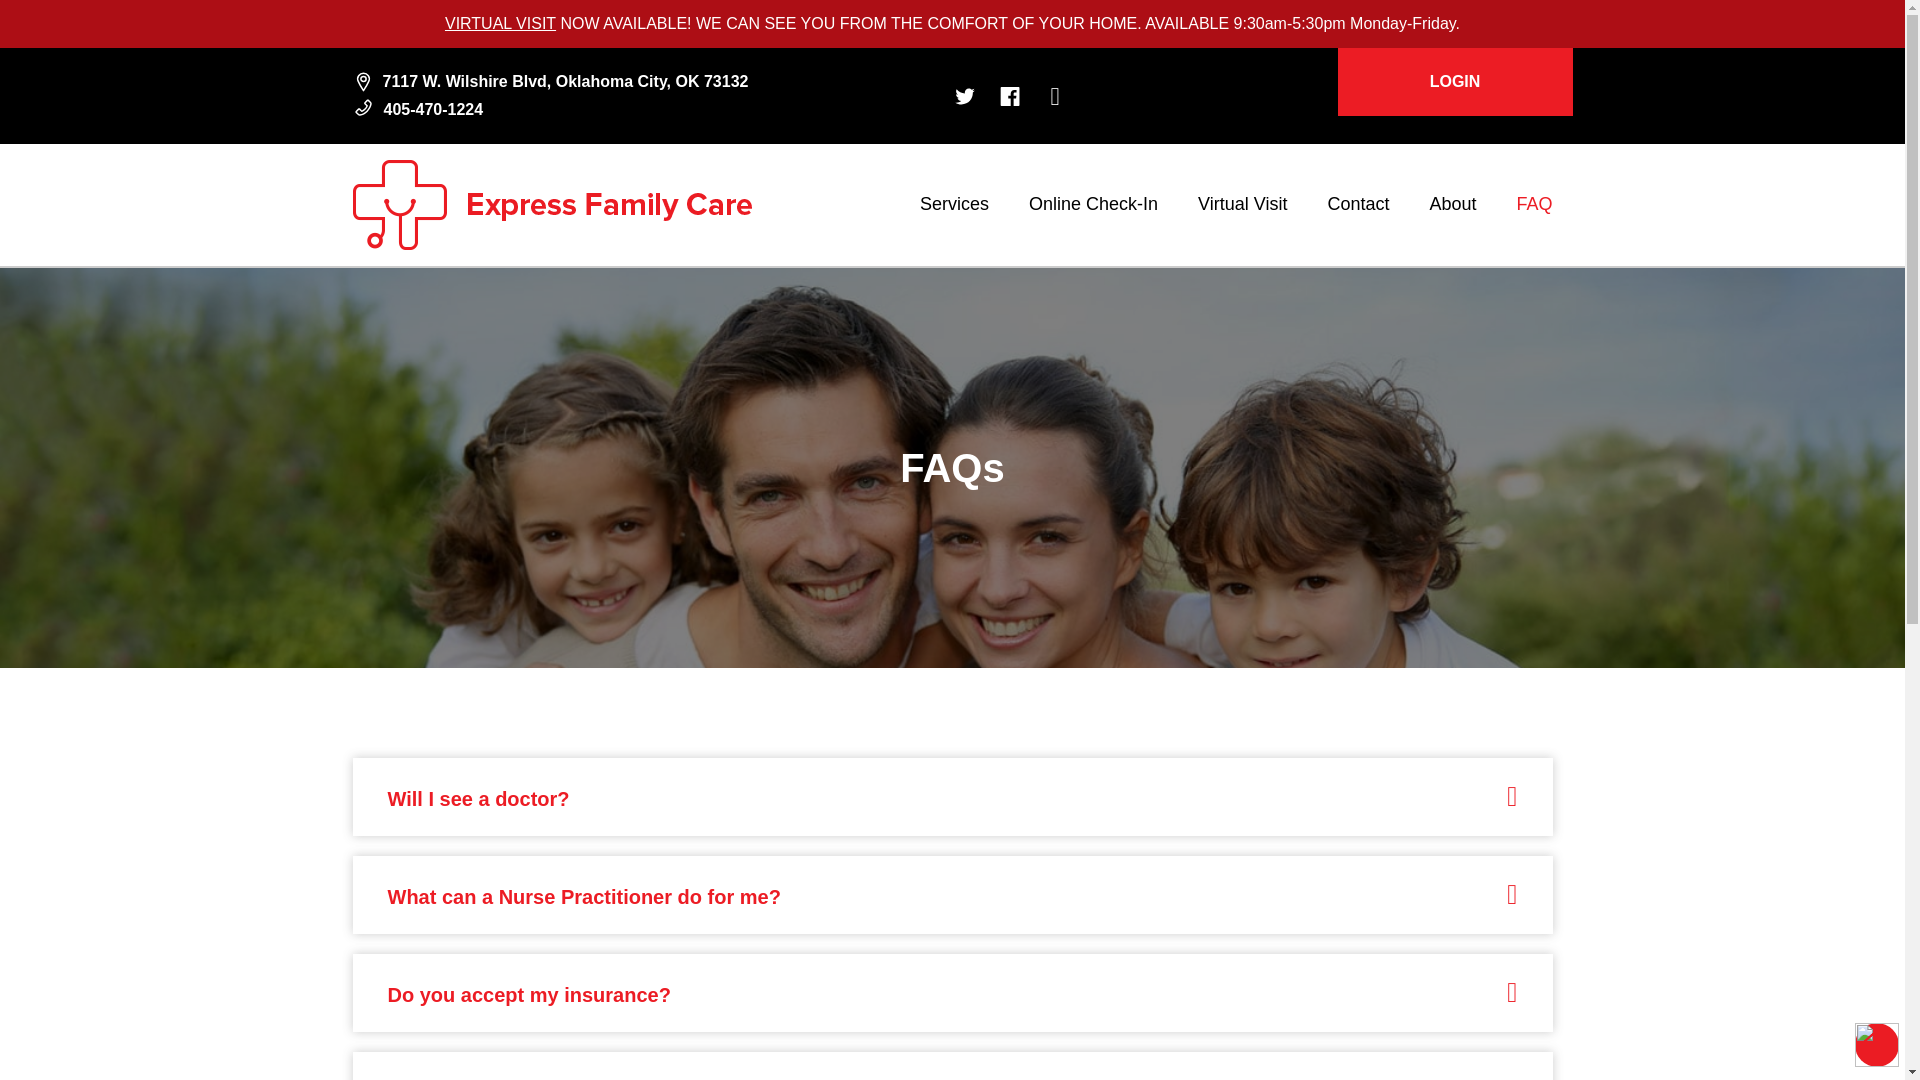  I want to click on What can a Nurse Practitioner do for me?, so click(584, 896).